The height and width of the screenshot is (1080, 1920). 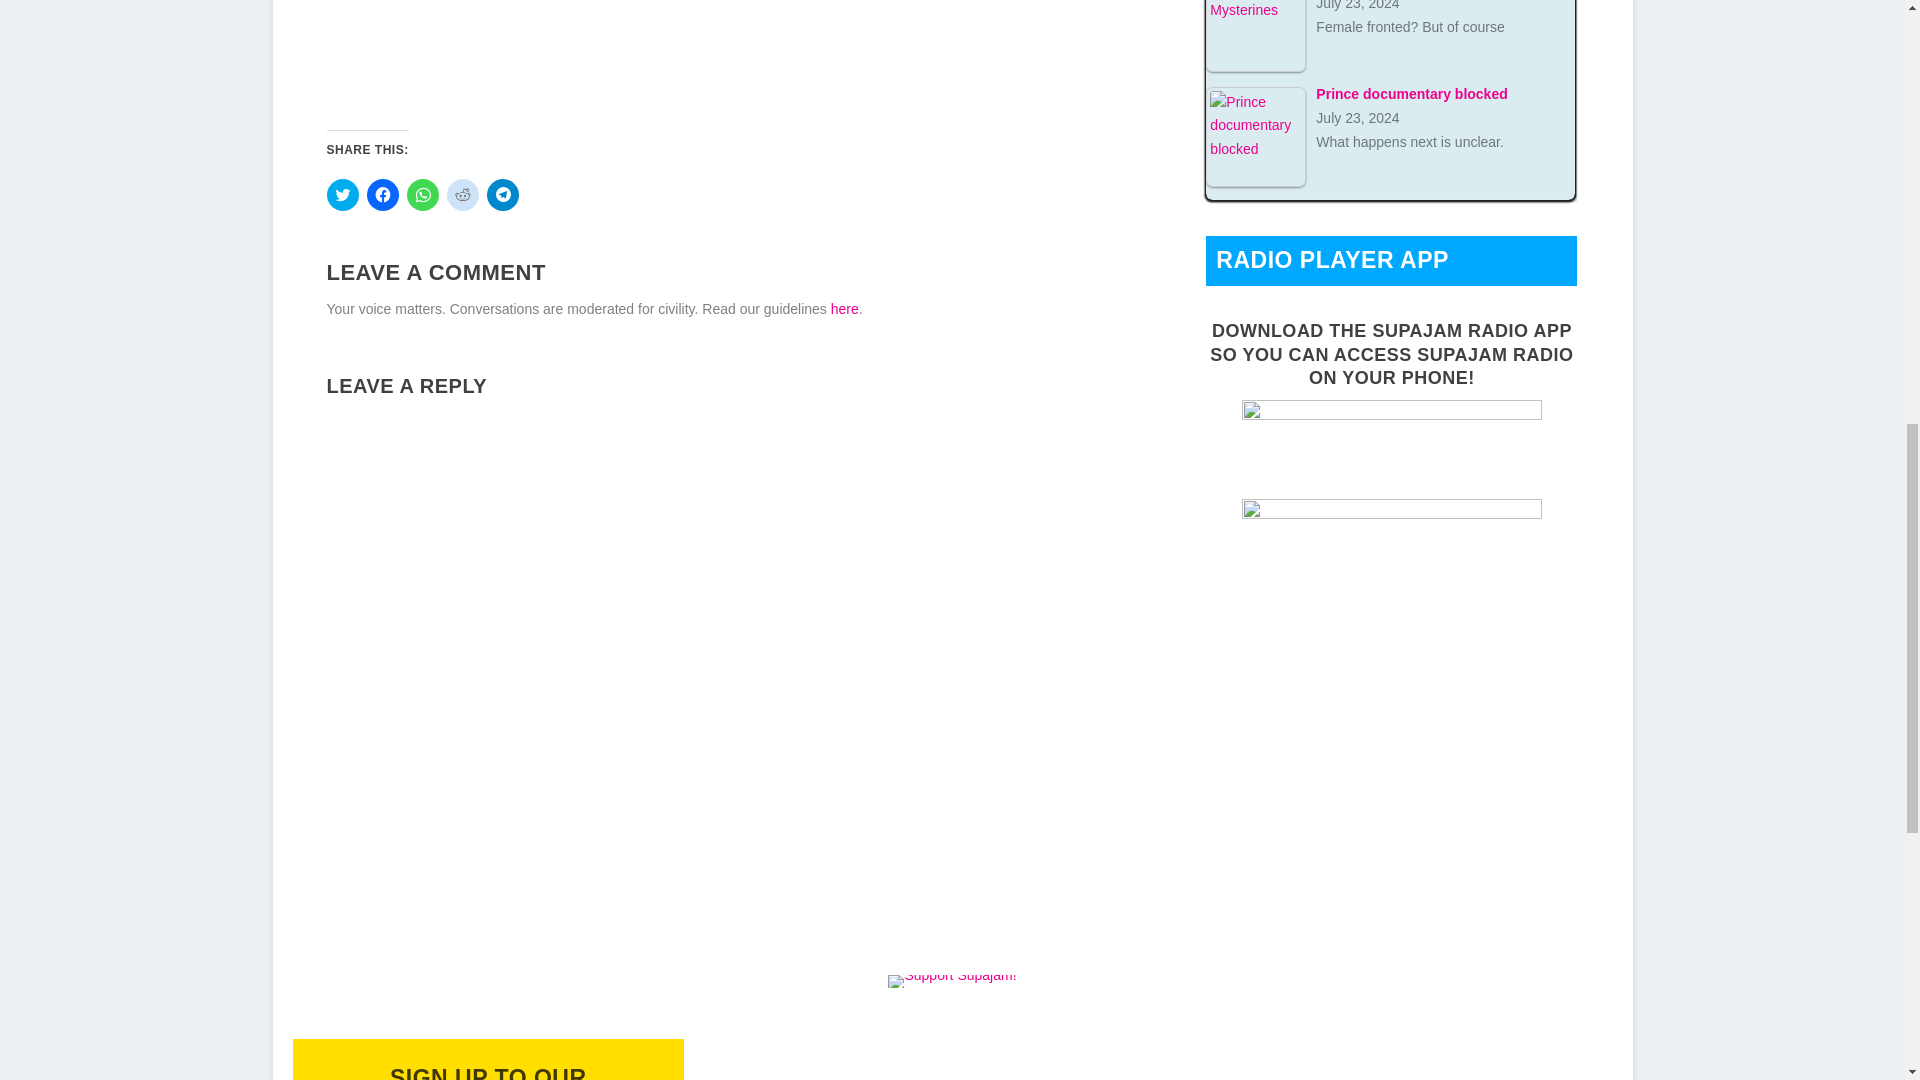 What do you see at coordinates (462, 194) in the screenshot?
I see `Click to share on Reddit` at bounding box center [462, 194].